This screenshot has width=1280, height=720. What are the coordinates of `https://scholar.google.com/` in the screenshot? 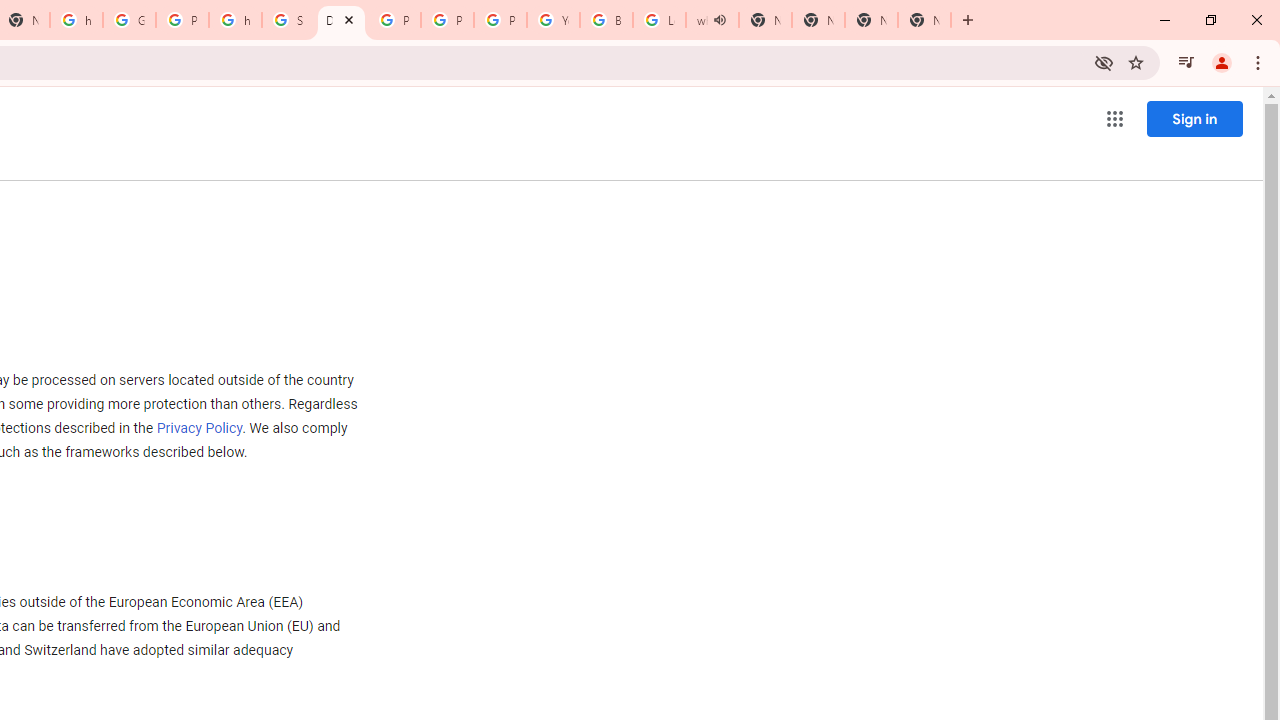 It's located at (235, 20).